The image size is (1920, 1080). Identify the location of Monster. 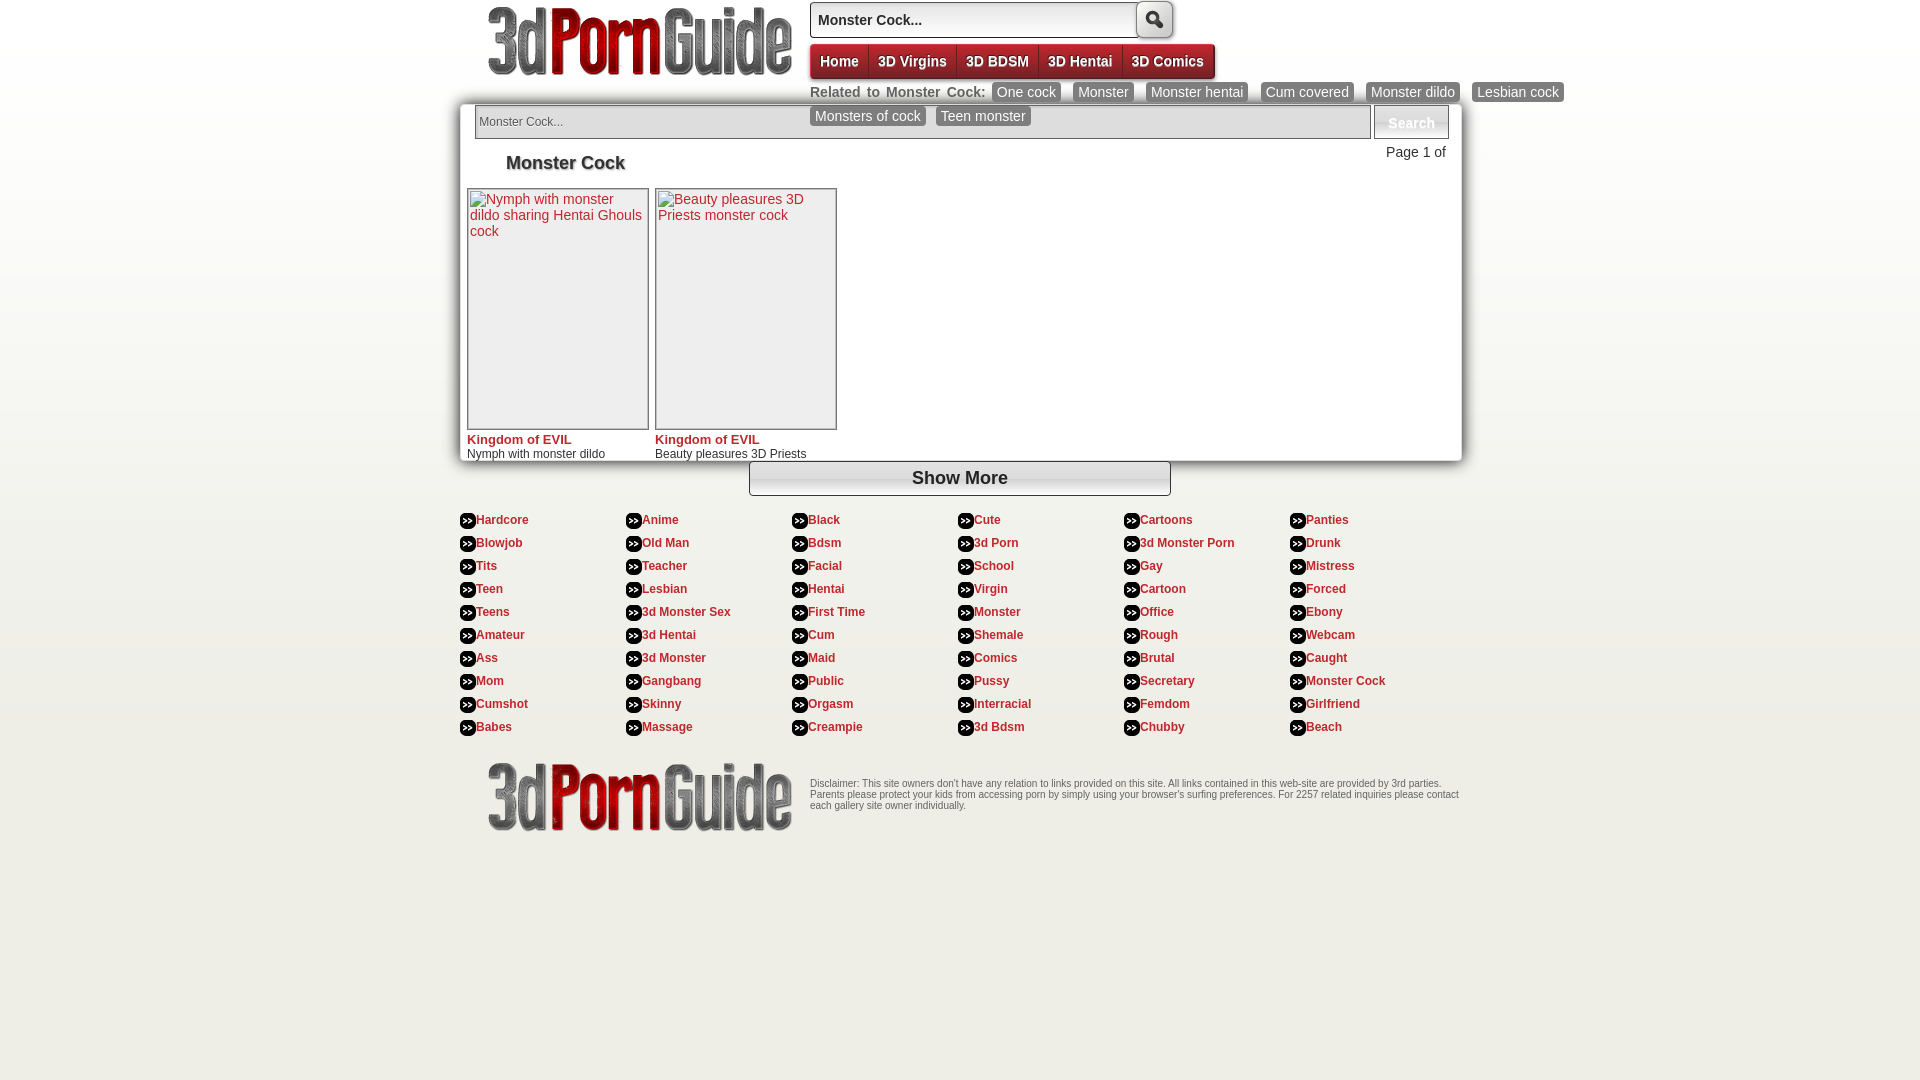
(1104, 92).